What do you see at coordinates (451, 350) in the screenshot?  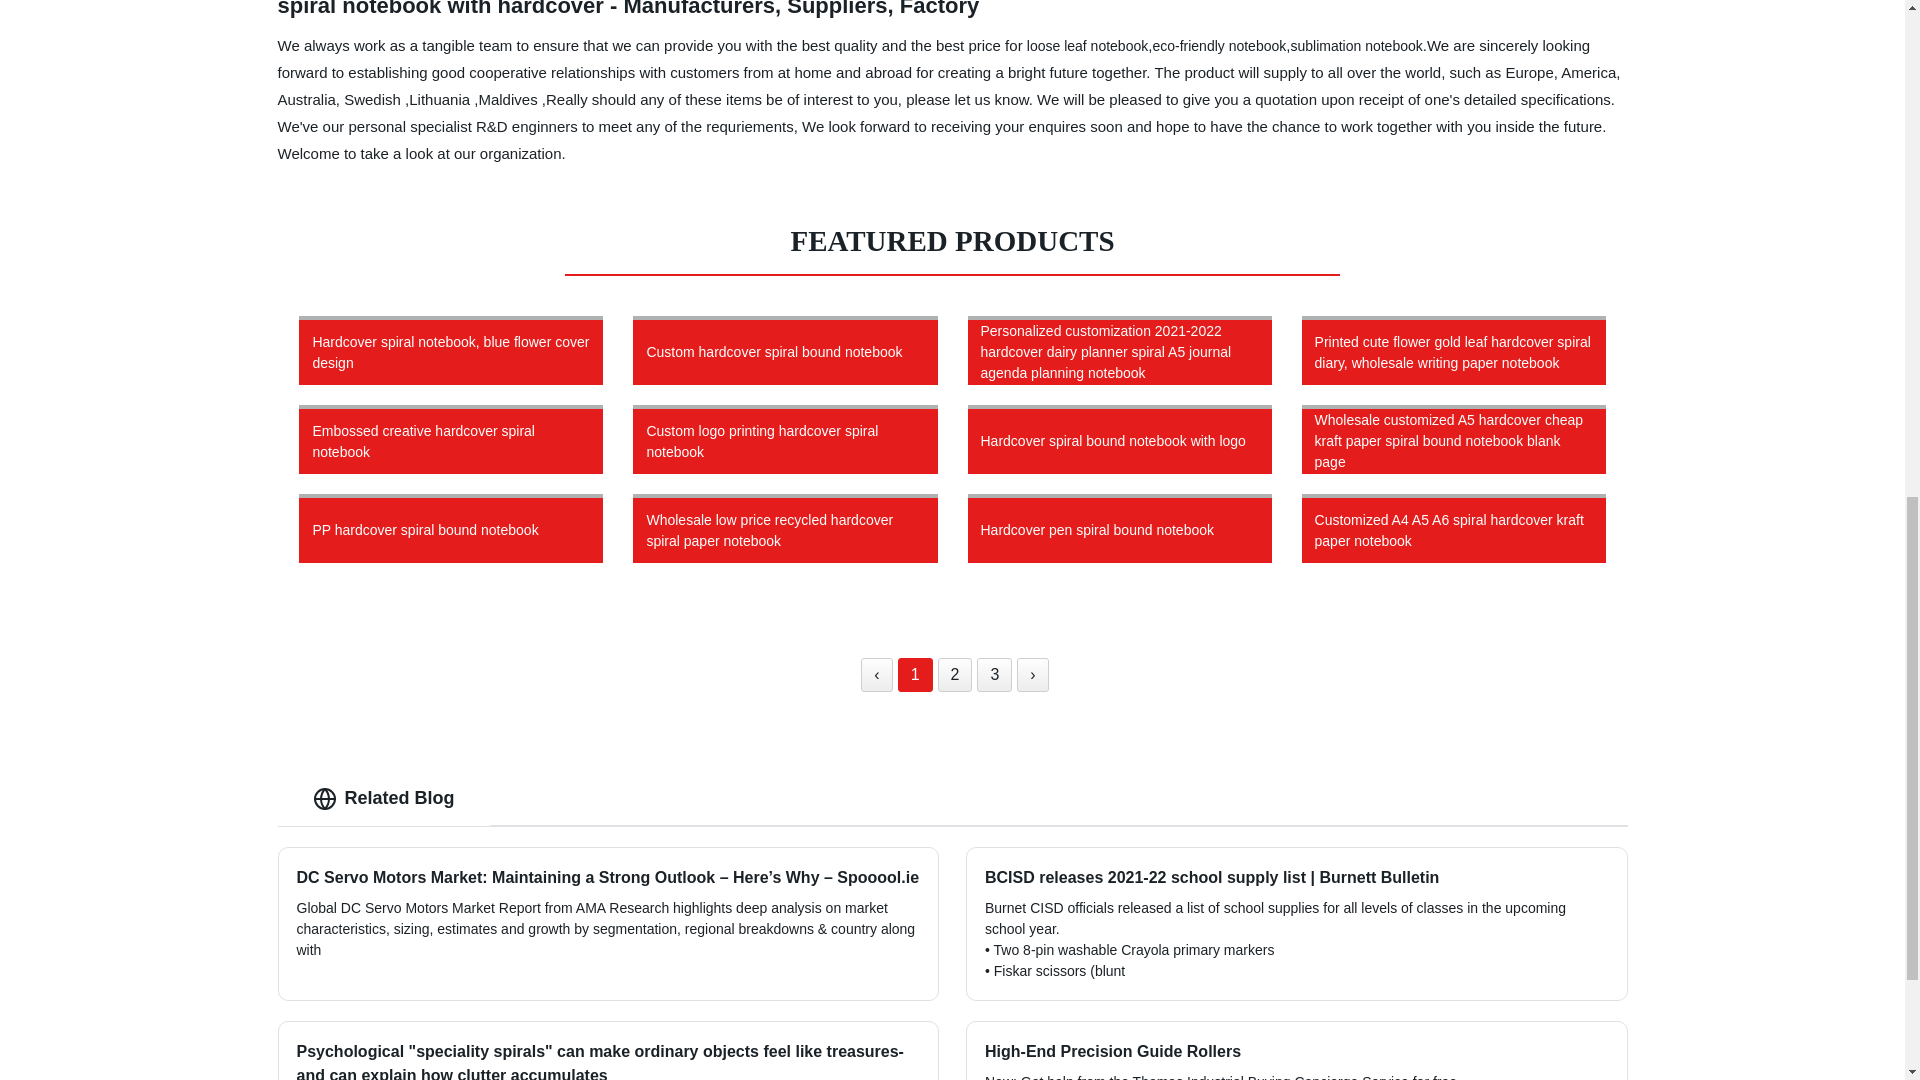 I see `Hardcover spiral notebook, blue flower cover design` at bounding box center [451, 350].